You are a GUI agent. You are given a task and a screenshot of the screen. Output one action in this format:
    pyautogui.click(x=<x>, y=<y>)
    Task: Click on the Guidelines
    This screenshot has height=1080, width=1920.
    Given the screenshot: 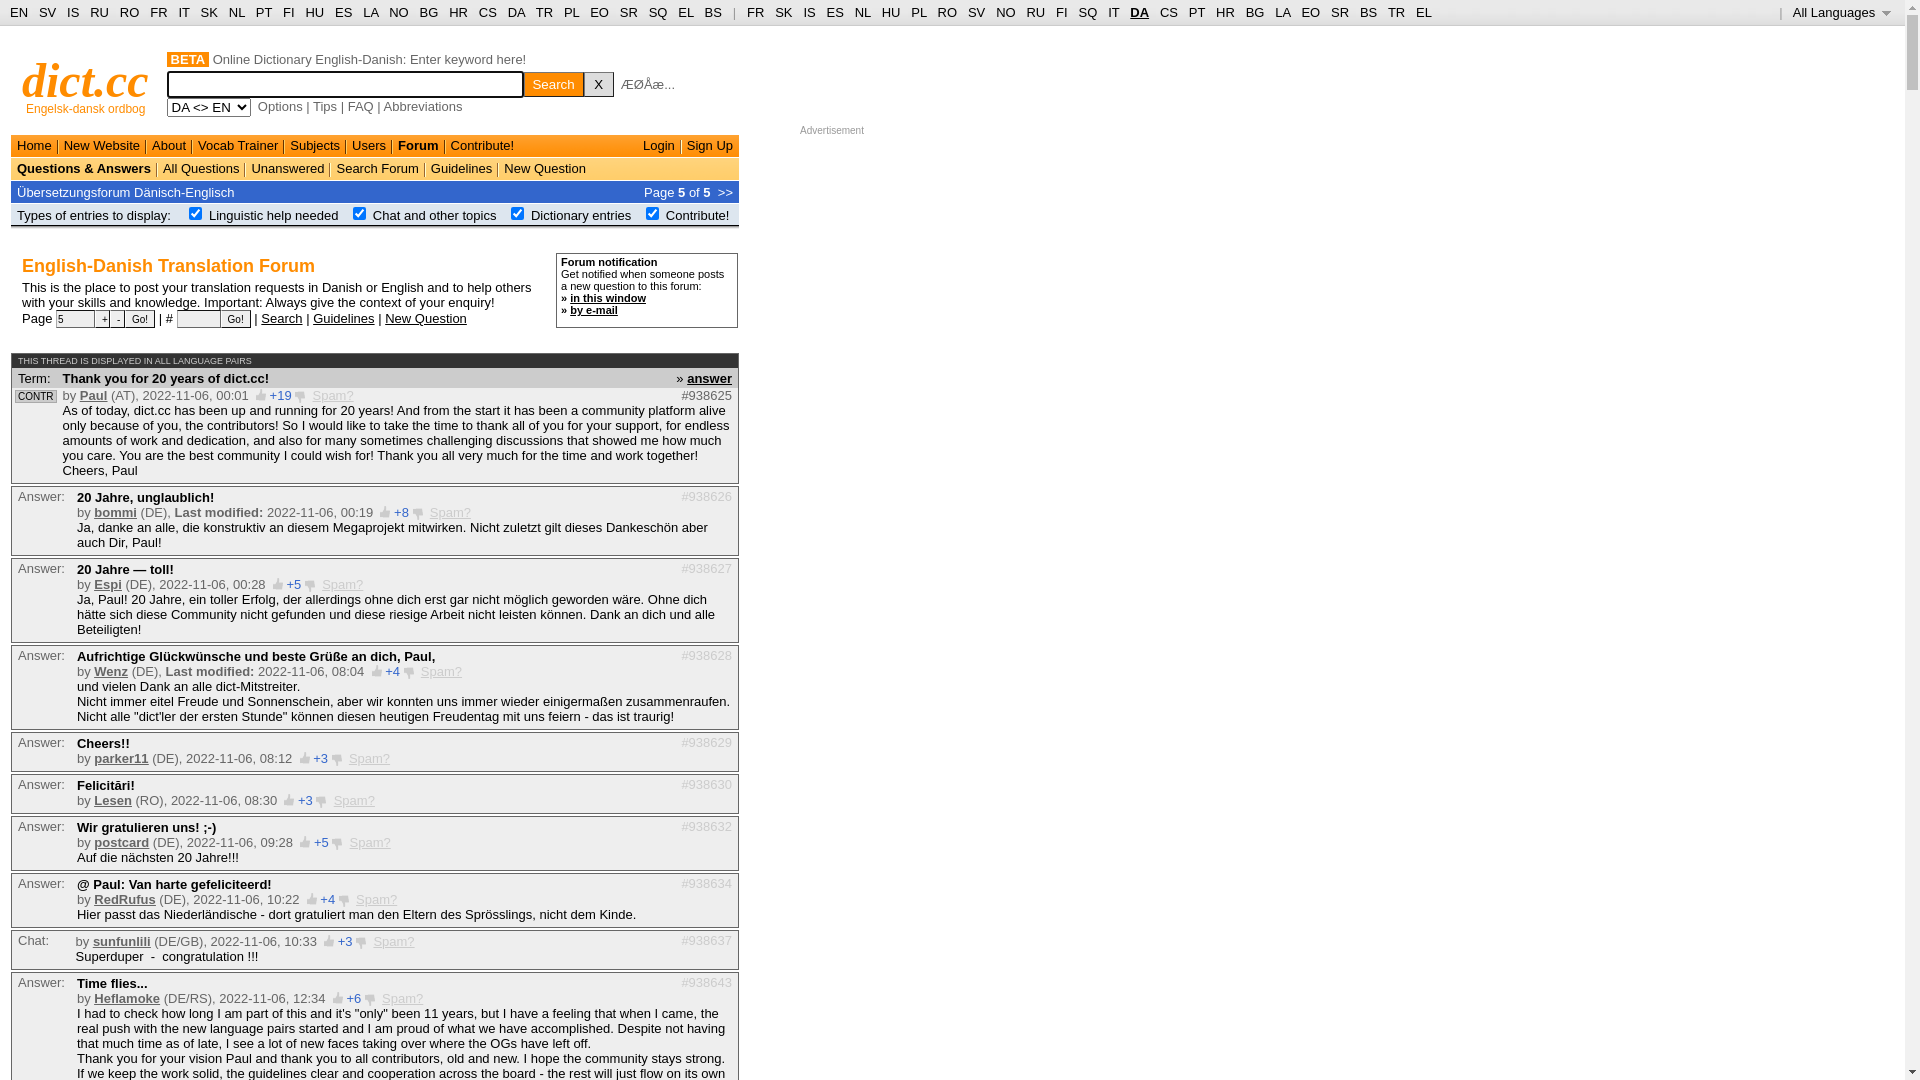 What is the action you would take?
    pyautogui.click(x=344, y=318)
    